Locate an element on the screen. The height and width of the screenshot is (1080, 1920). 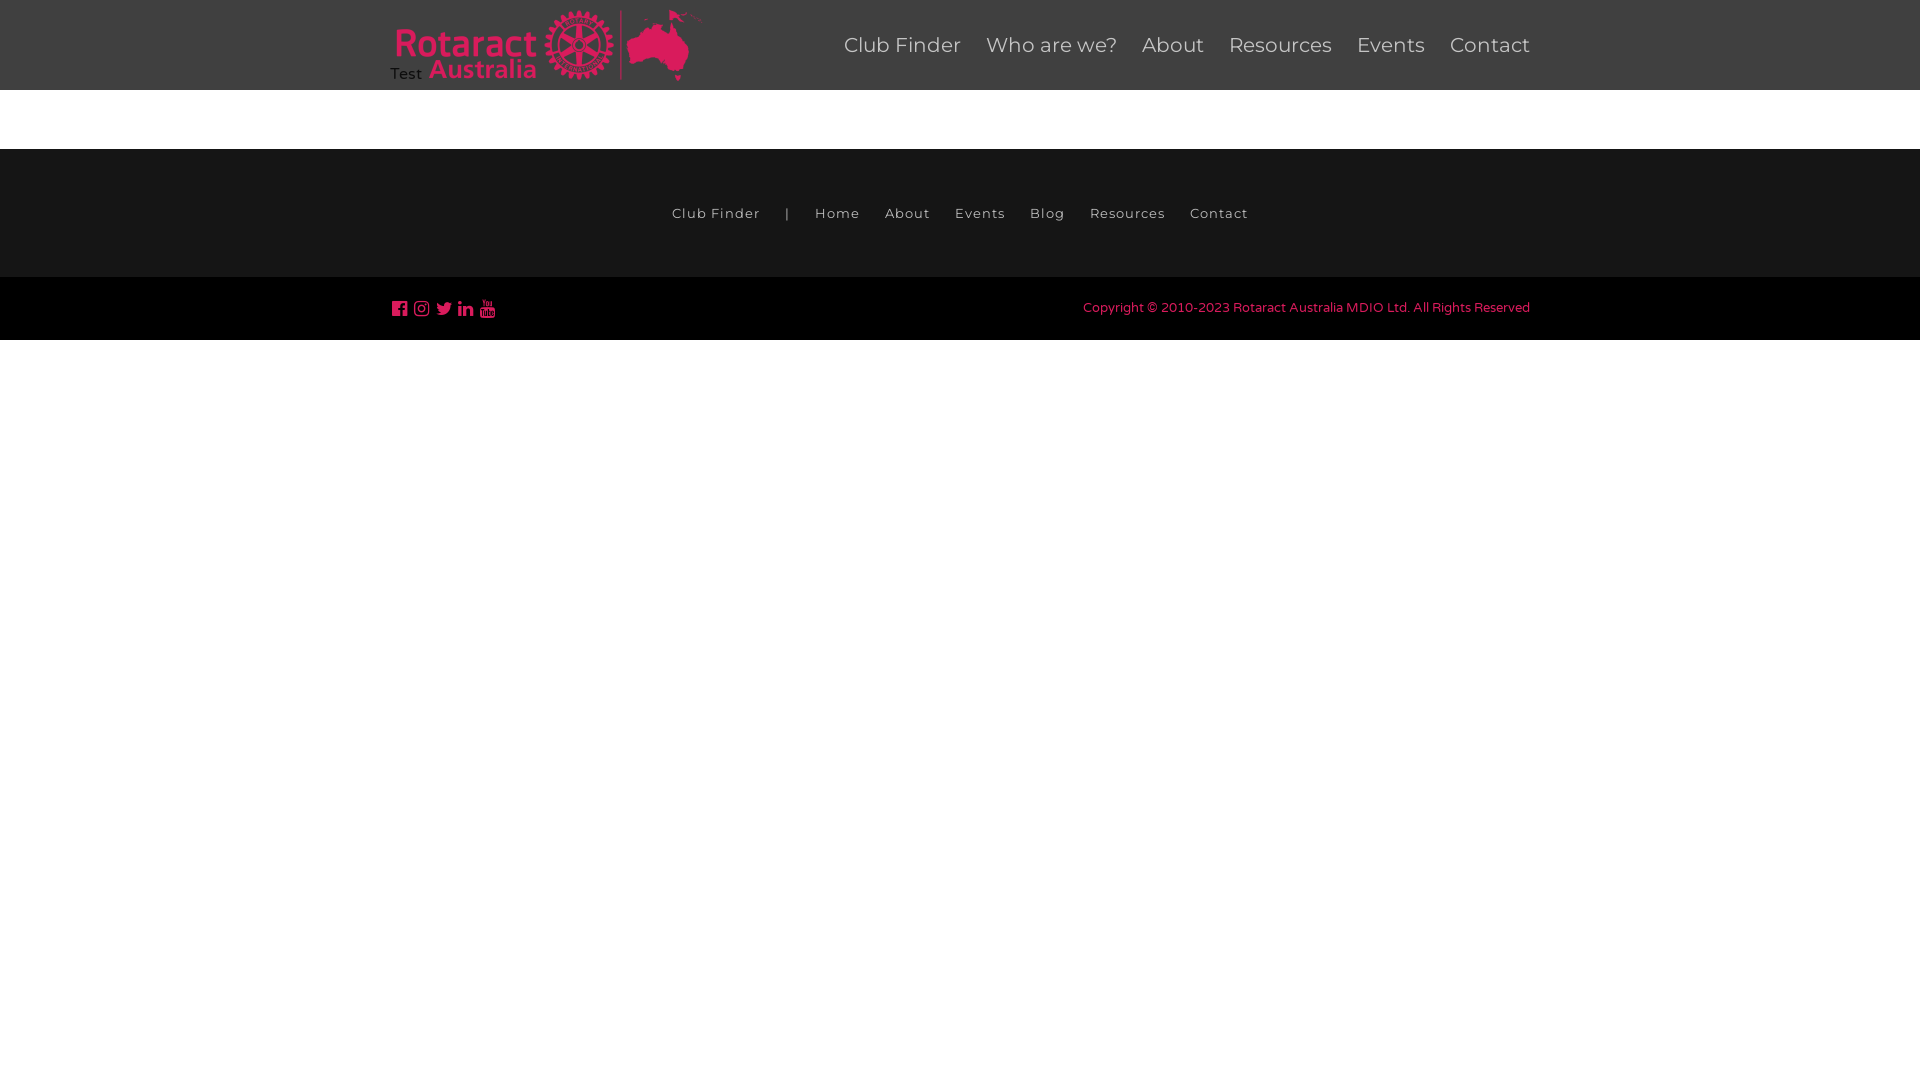
Who are we? is located at coordinates (1052, 45).